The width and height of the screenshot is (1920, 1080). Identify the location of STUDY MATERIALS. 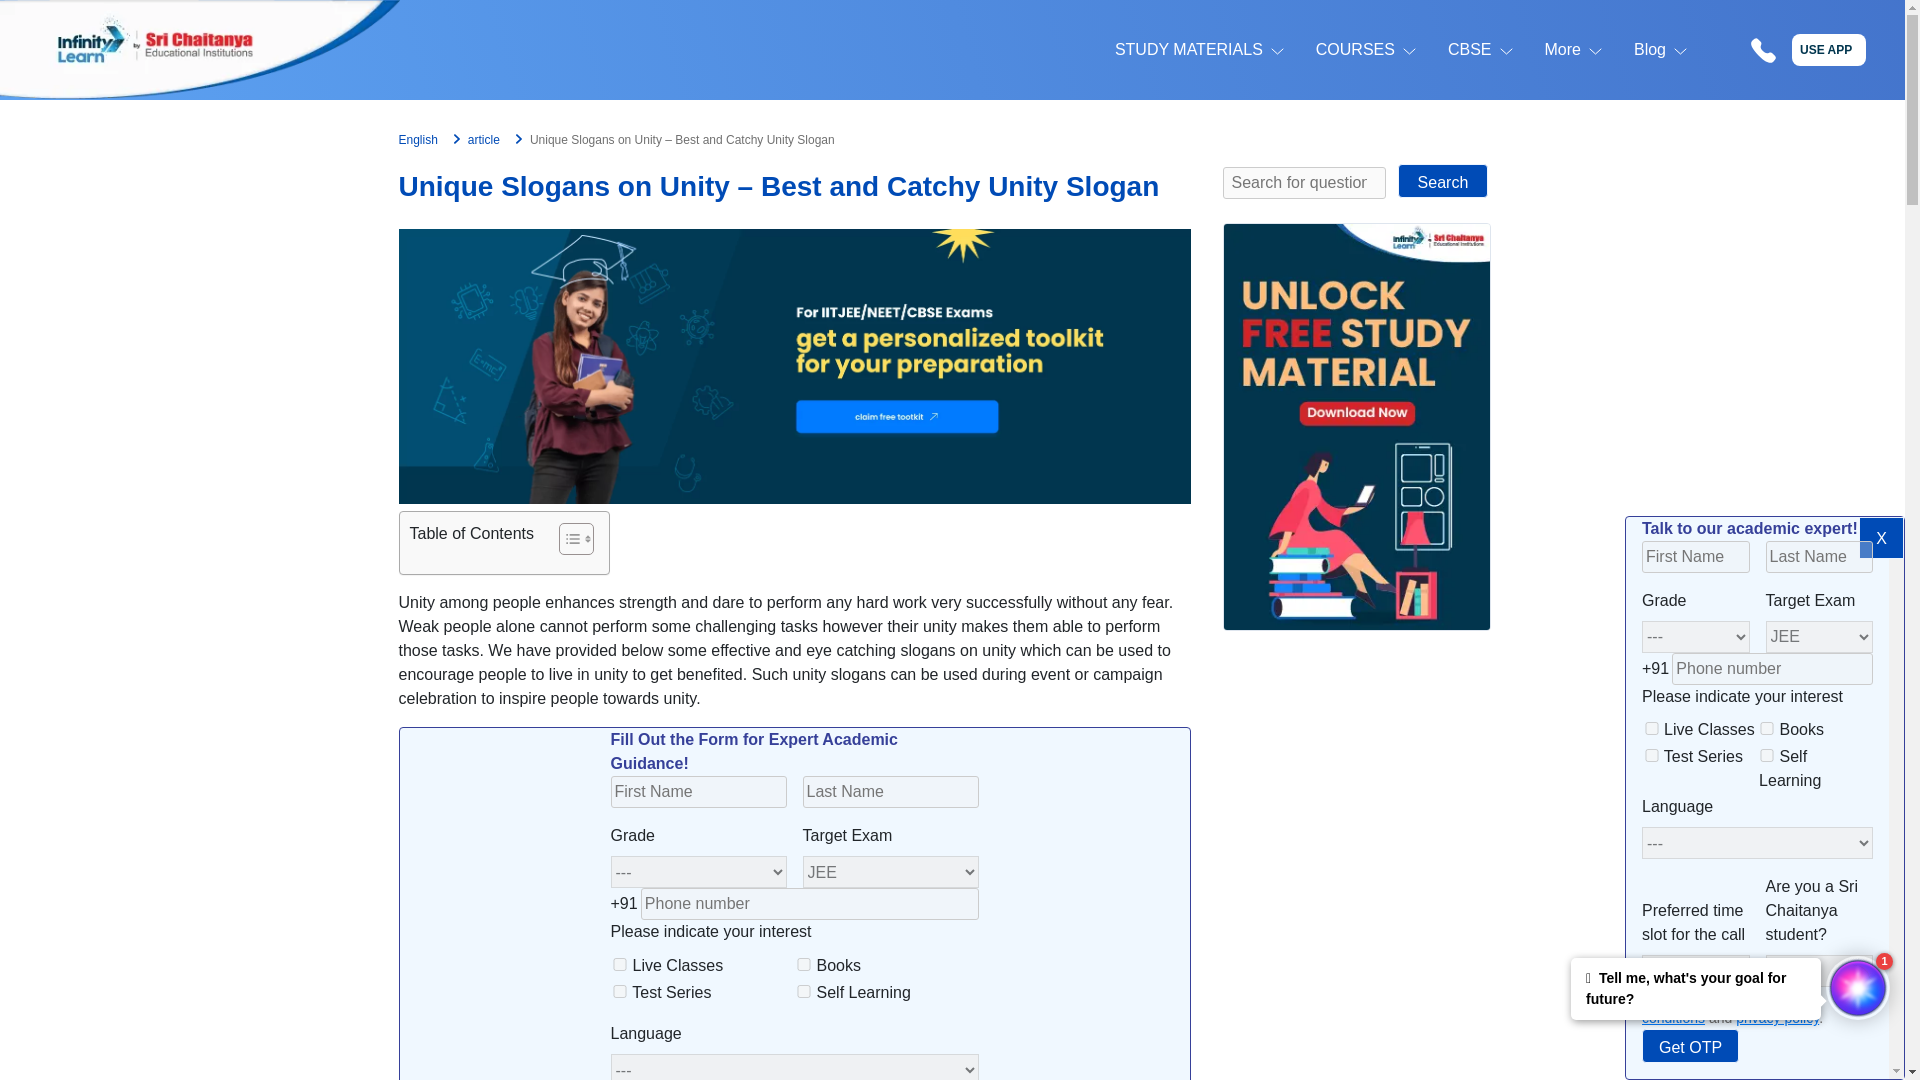
(1189, 49).